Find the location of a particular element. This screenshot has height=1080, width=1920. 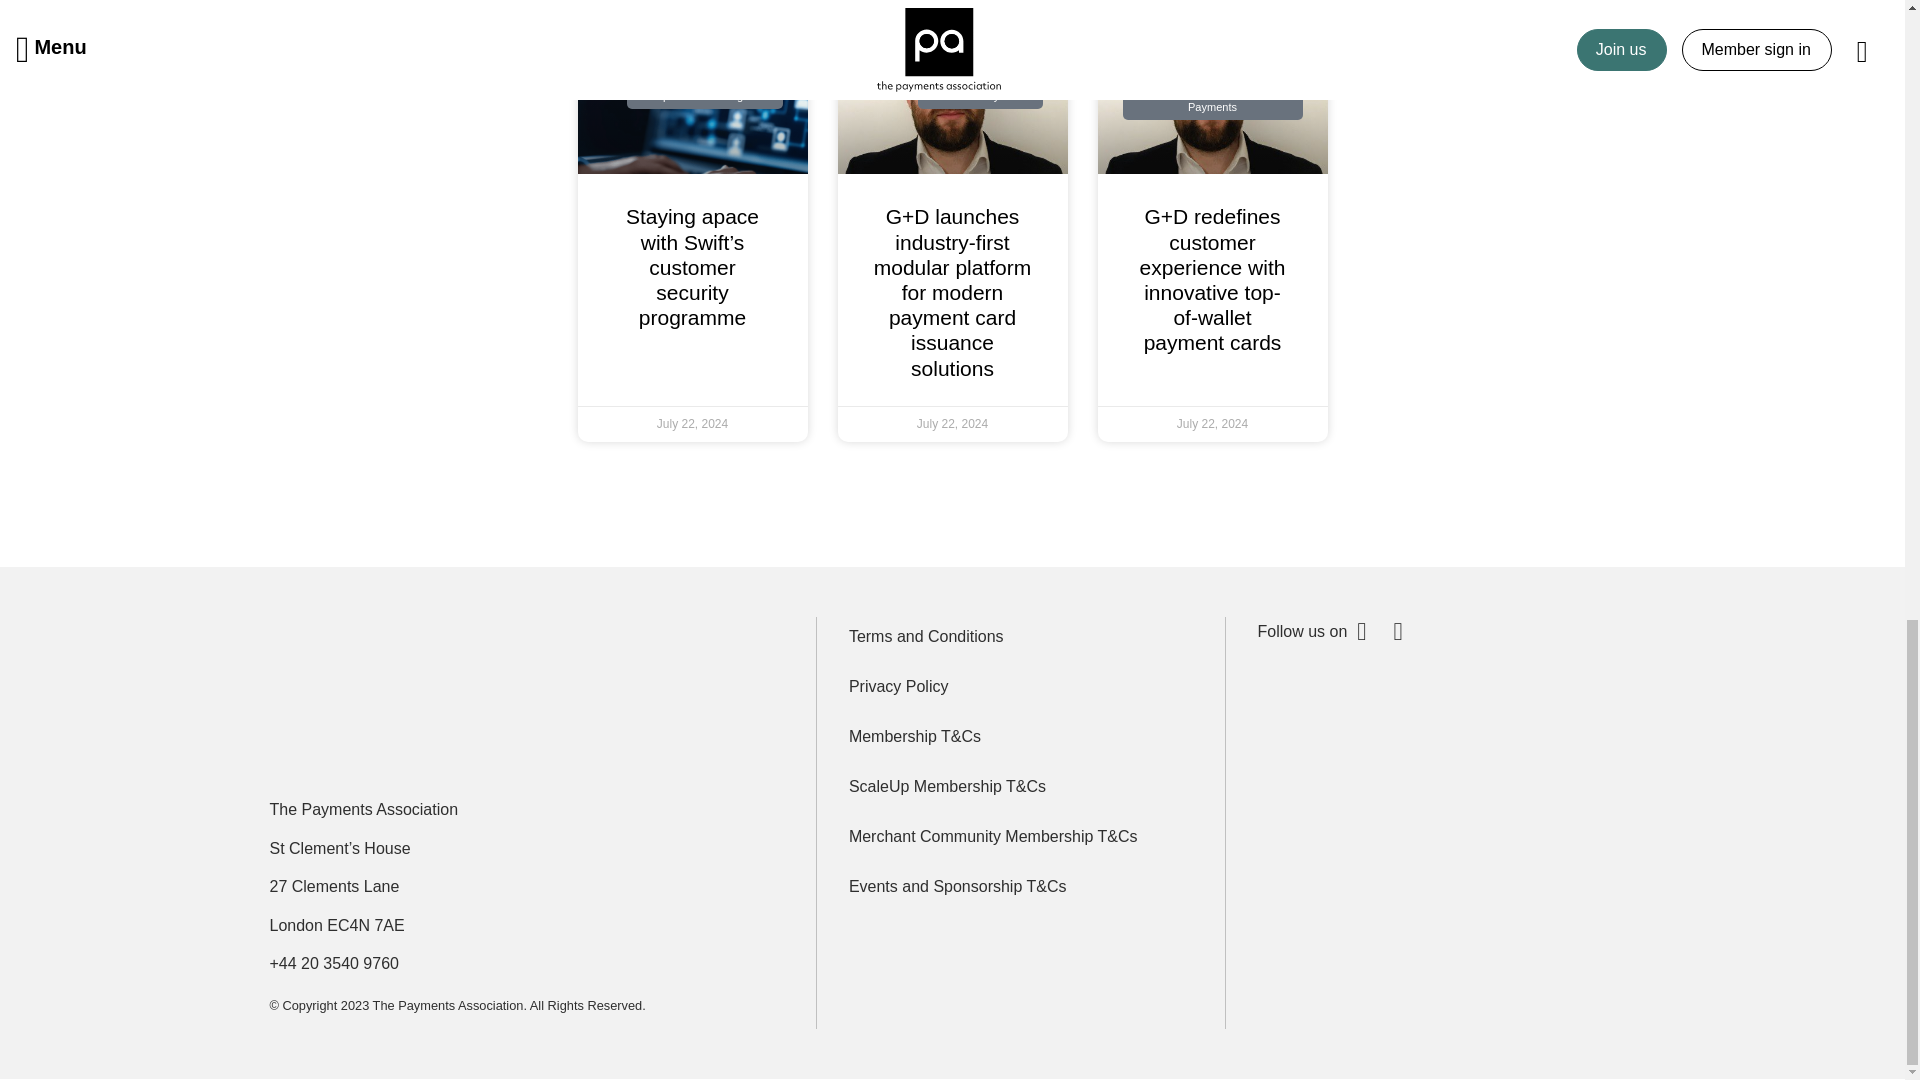

Terms and Conditions is located at coordinates (1020, 636).